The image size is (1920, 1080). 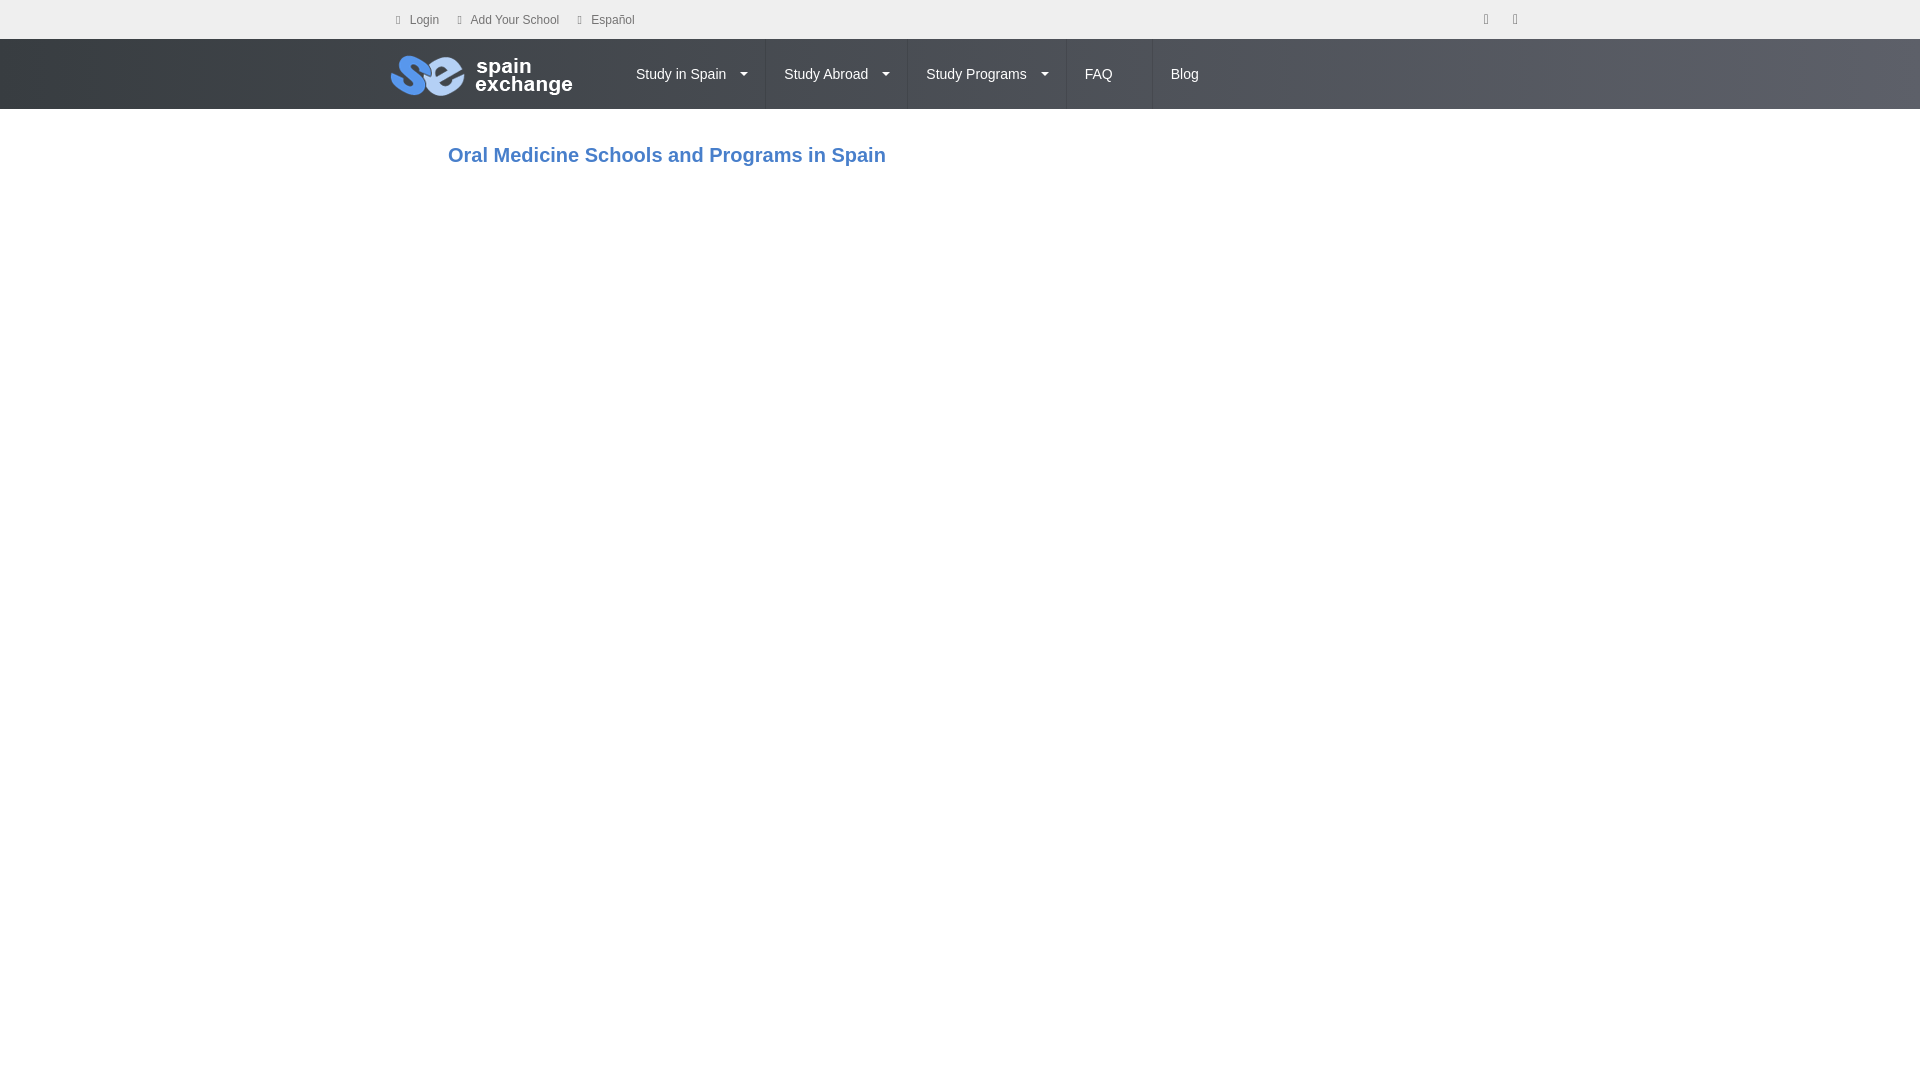 I want to click on Study in Spain, so click(x=692, y=74).